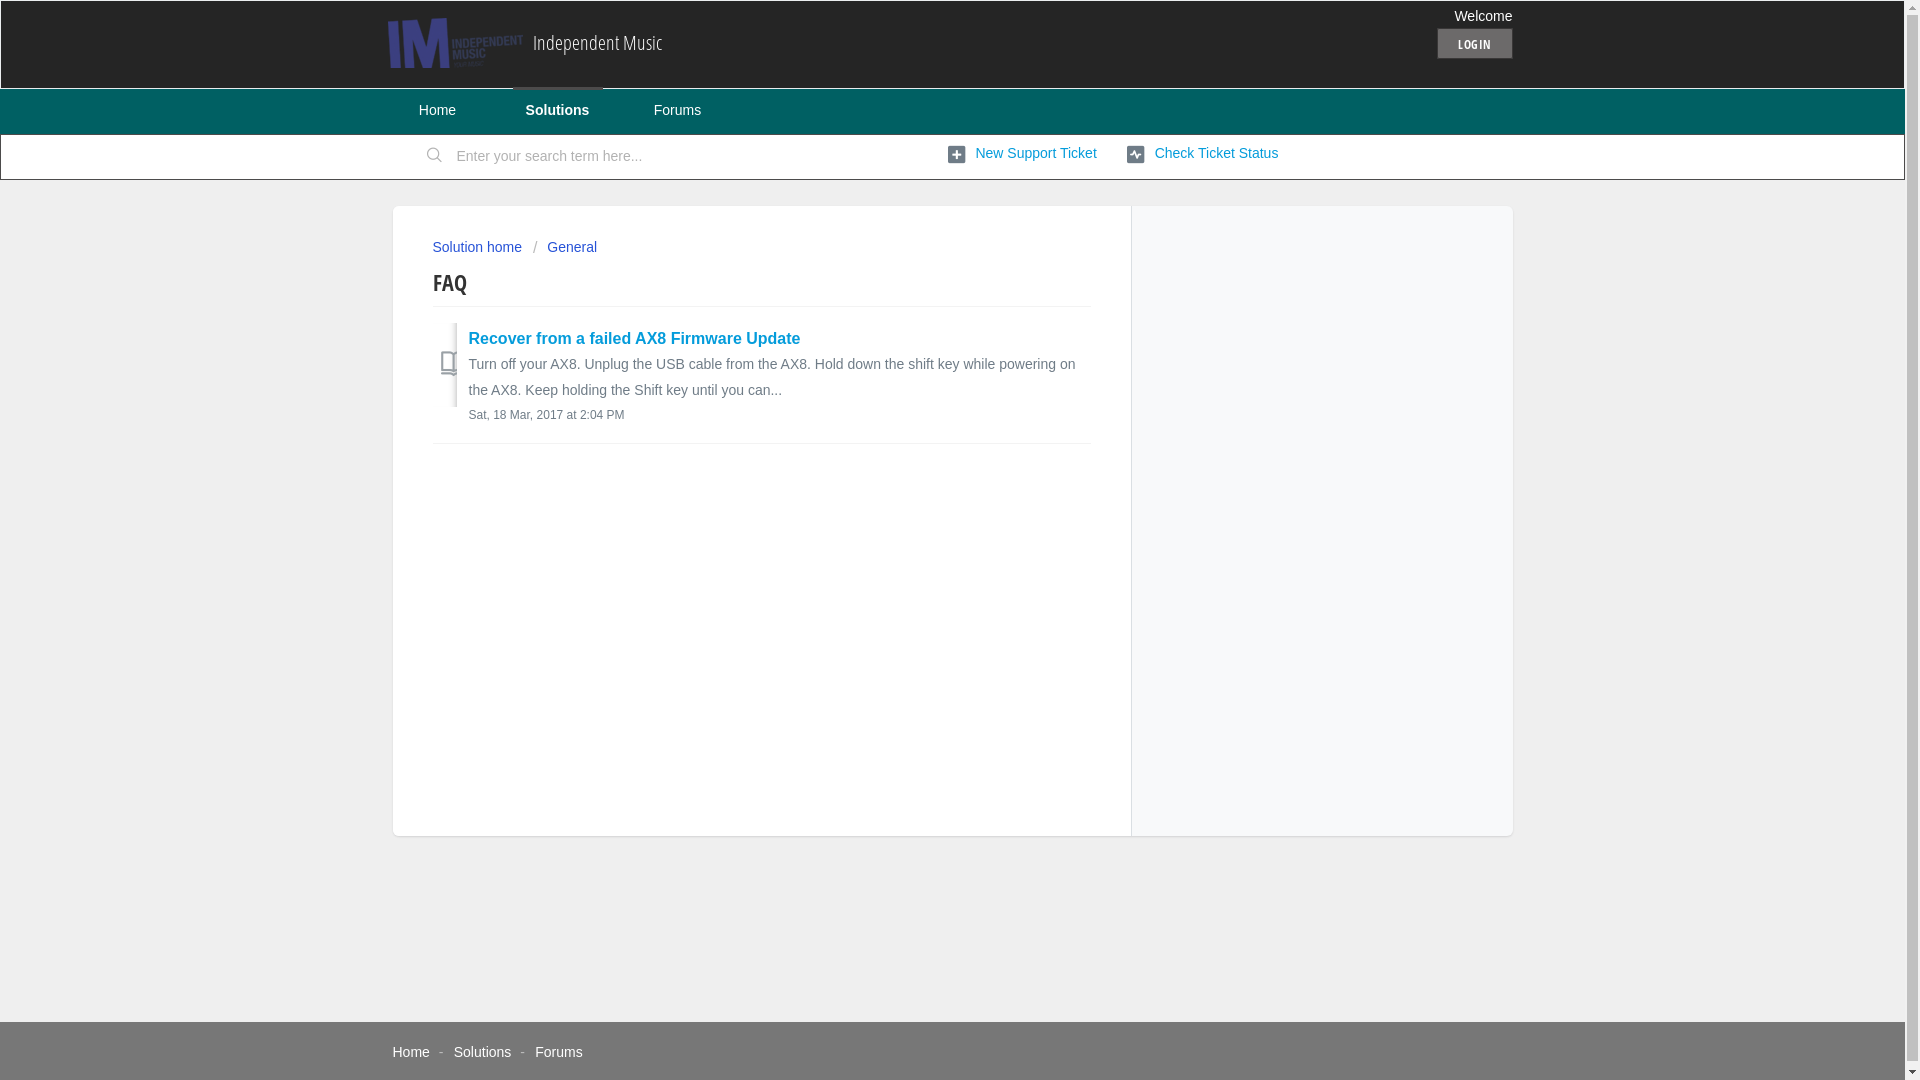 This screenshot has height=1080, width=1920. I want to click on General, so click(565, 247).